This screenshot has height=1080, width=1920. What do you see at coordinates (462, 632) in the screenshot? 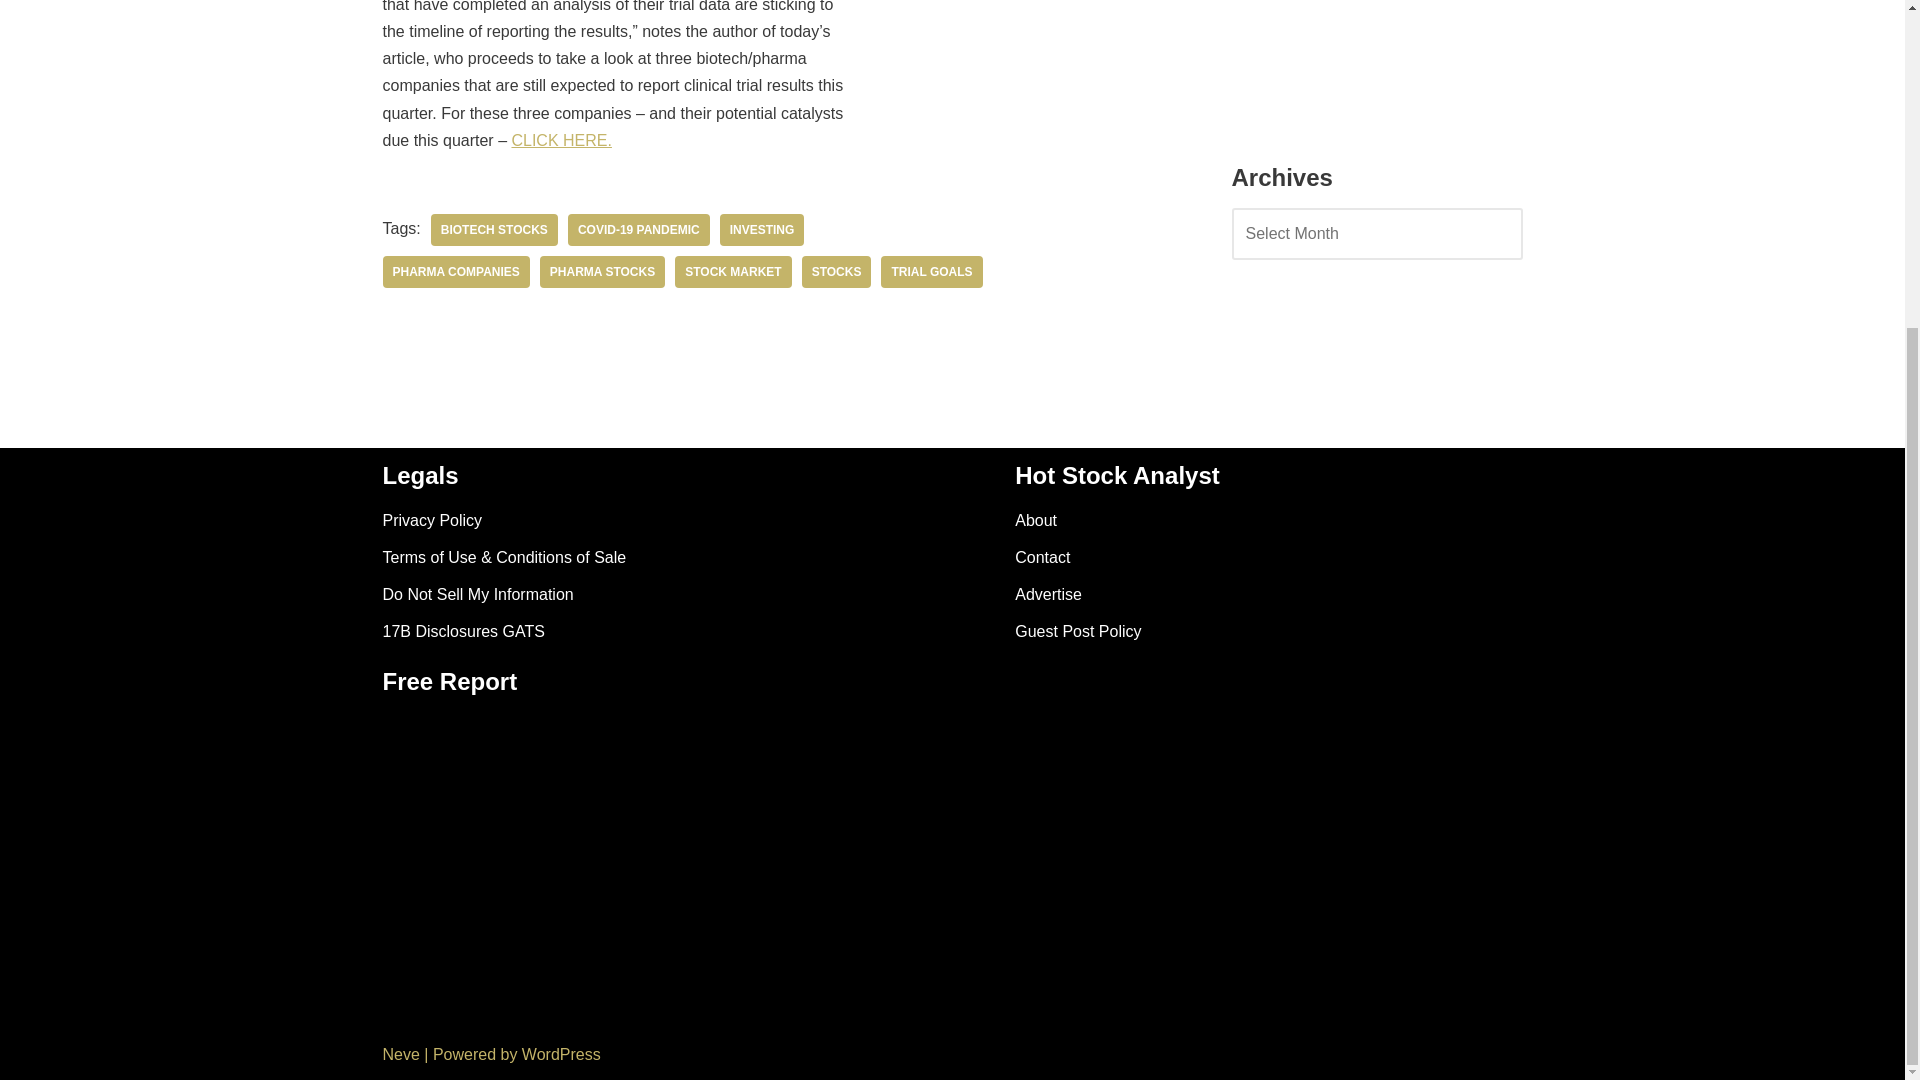
I see `17B Disclosures GATS` at bounding box center [462, 632].